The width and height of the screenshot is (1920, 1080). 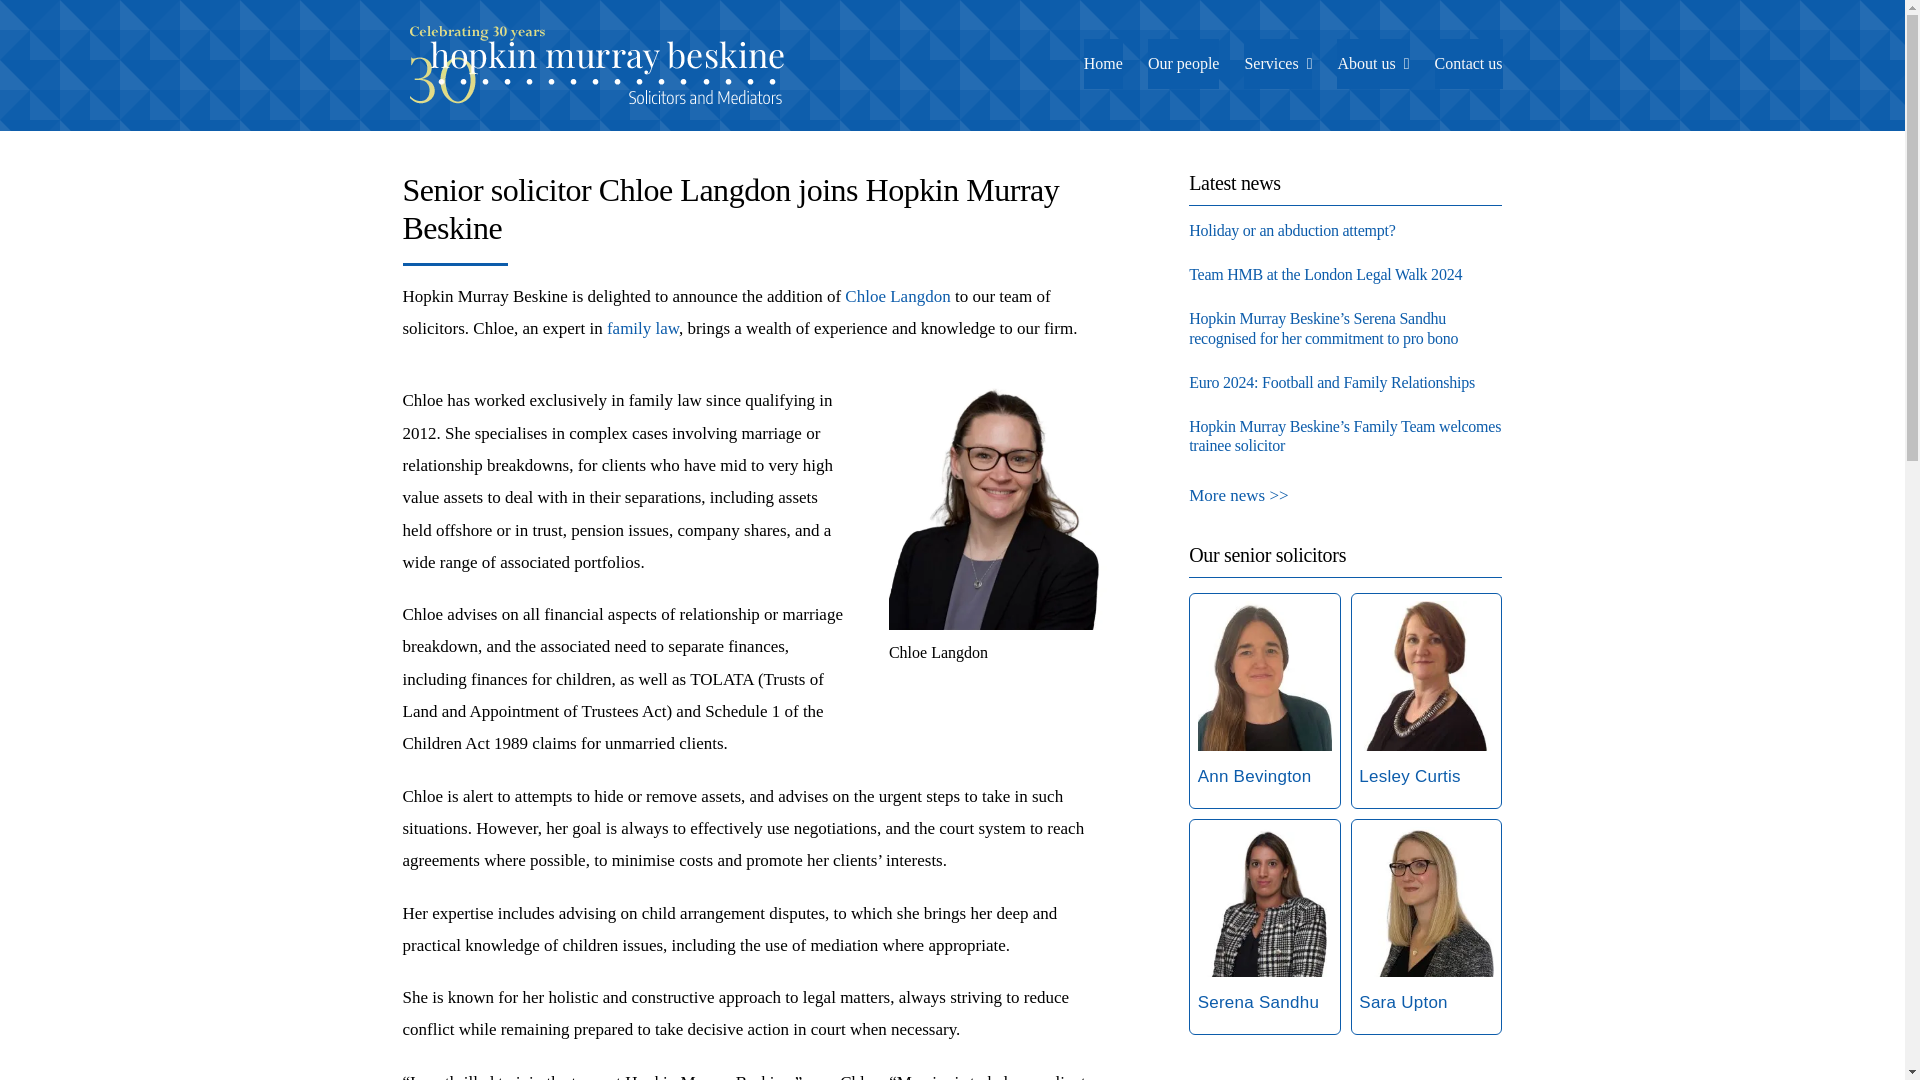 What do you see at coordinates (642, 328) in the screenshot?
I see `family law` at bounding box center [642, 328].